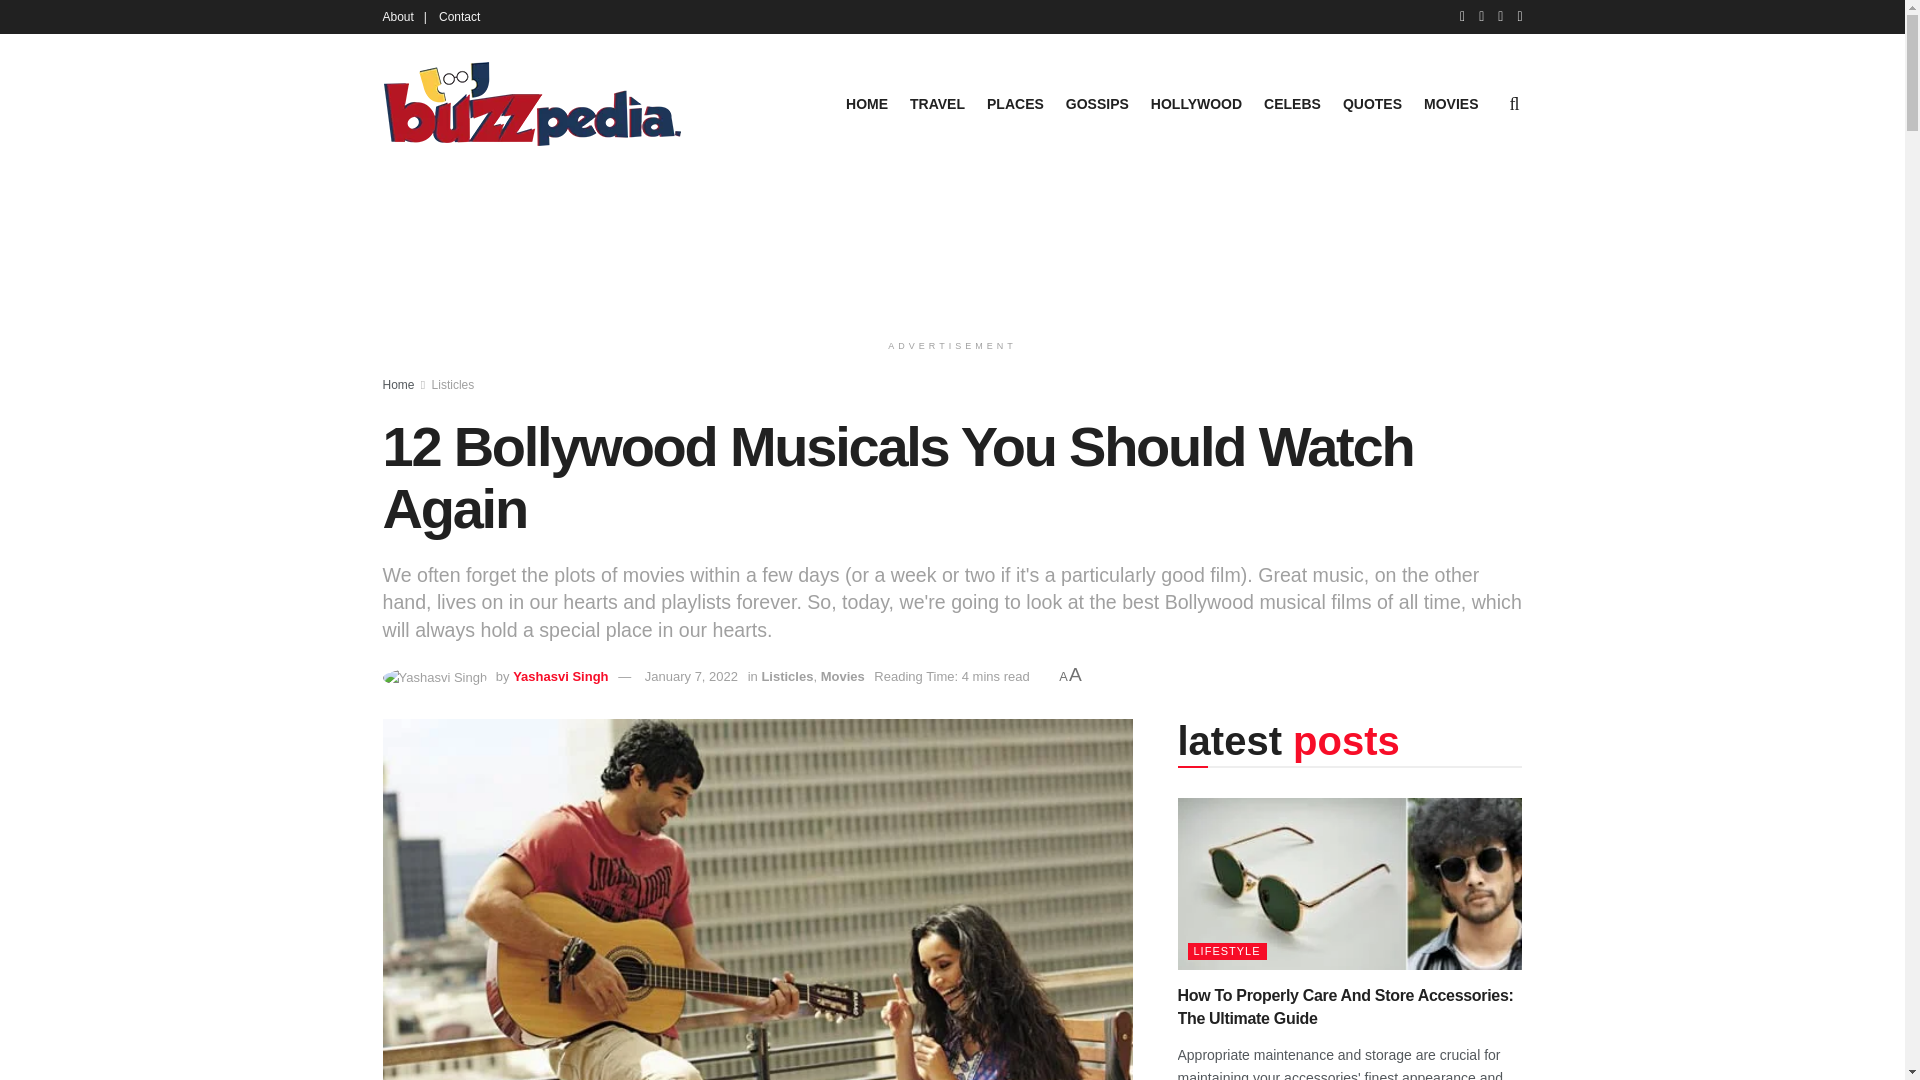 The height and width of the screenshot is (1080, 1920). I want to click on Contact, so click(460, 16).